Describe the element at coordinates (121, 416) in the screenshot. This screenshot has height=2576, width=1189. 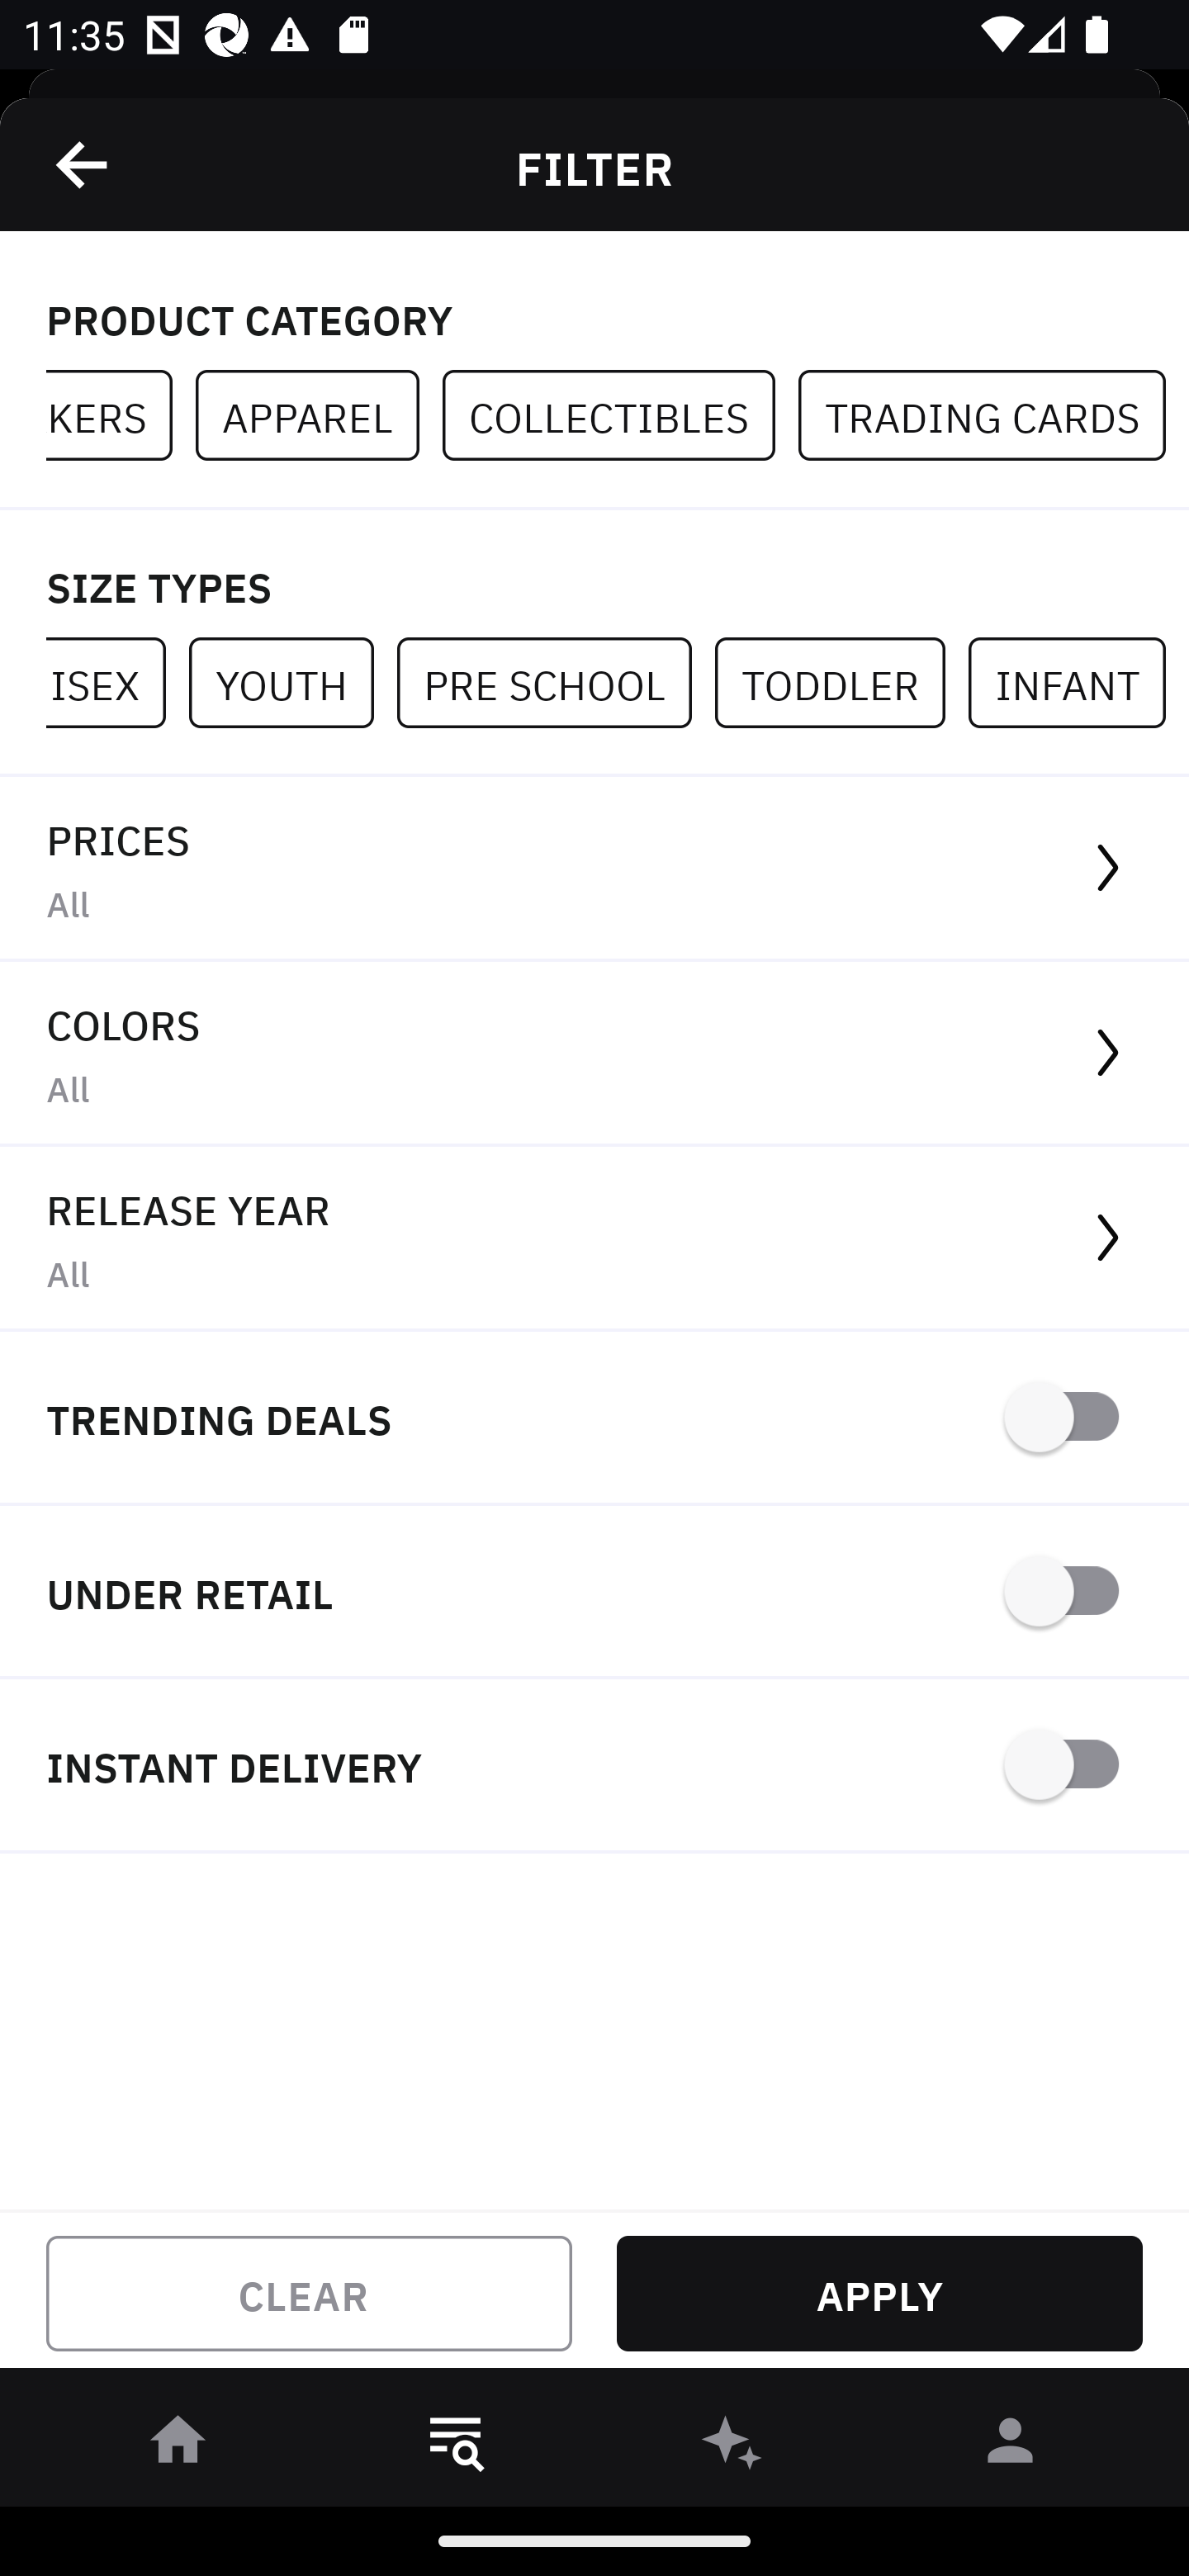
I see `SNEAKERS` at that location.